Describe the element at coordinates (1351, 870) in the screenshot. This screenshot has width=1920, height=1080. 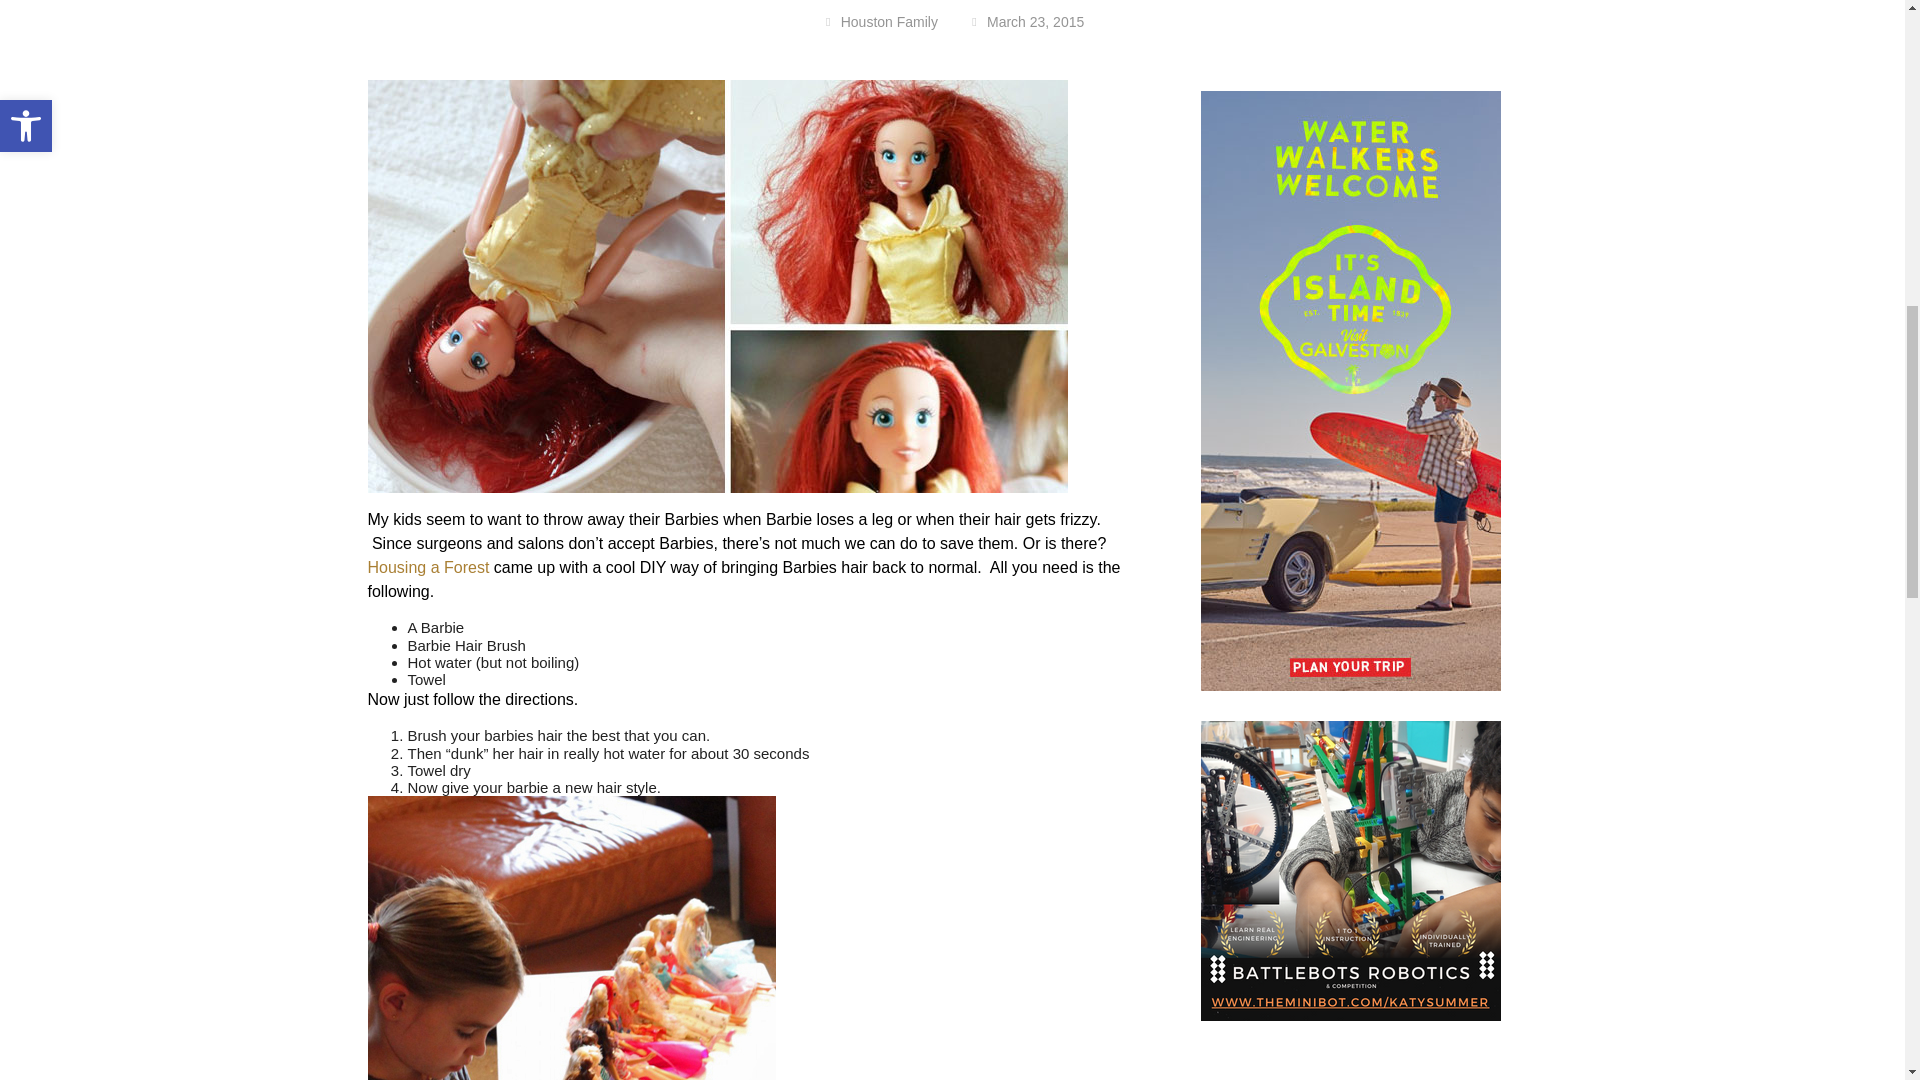
I see `american robotics button summer 24` at that location.